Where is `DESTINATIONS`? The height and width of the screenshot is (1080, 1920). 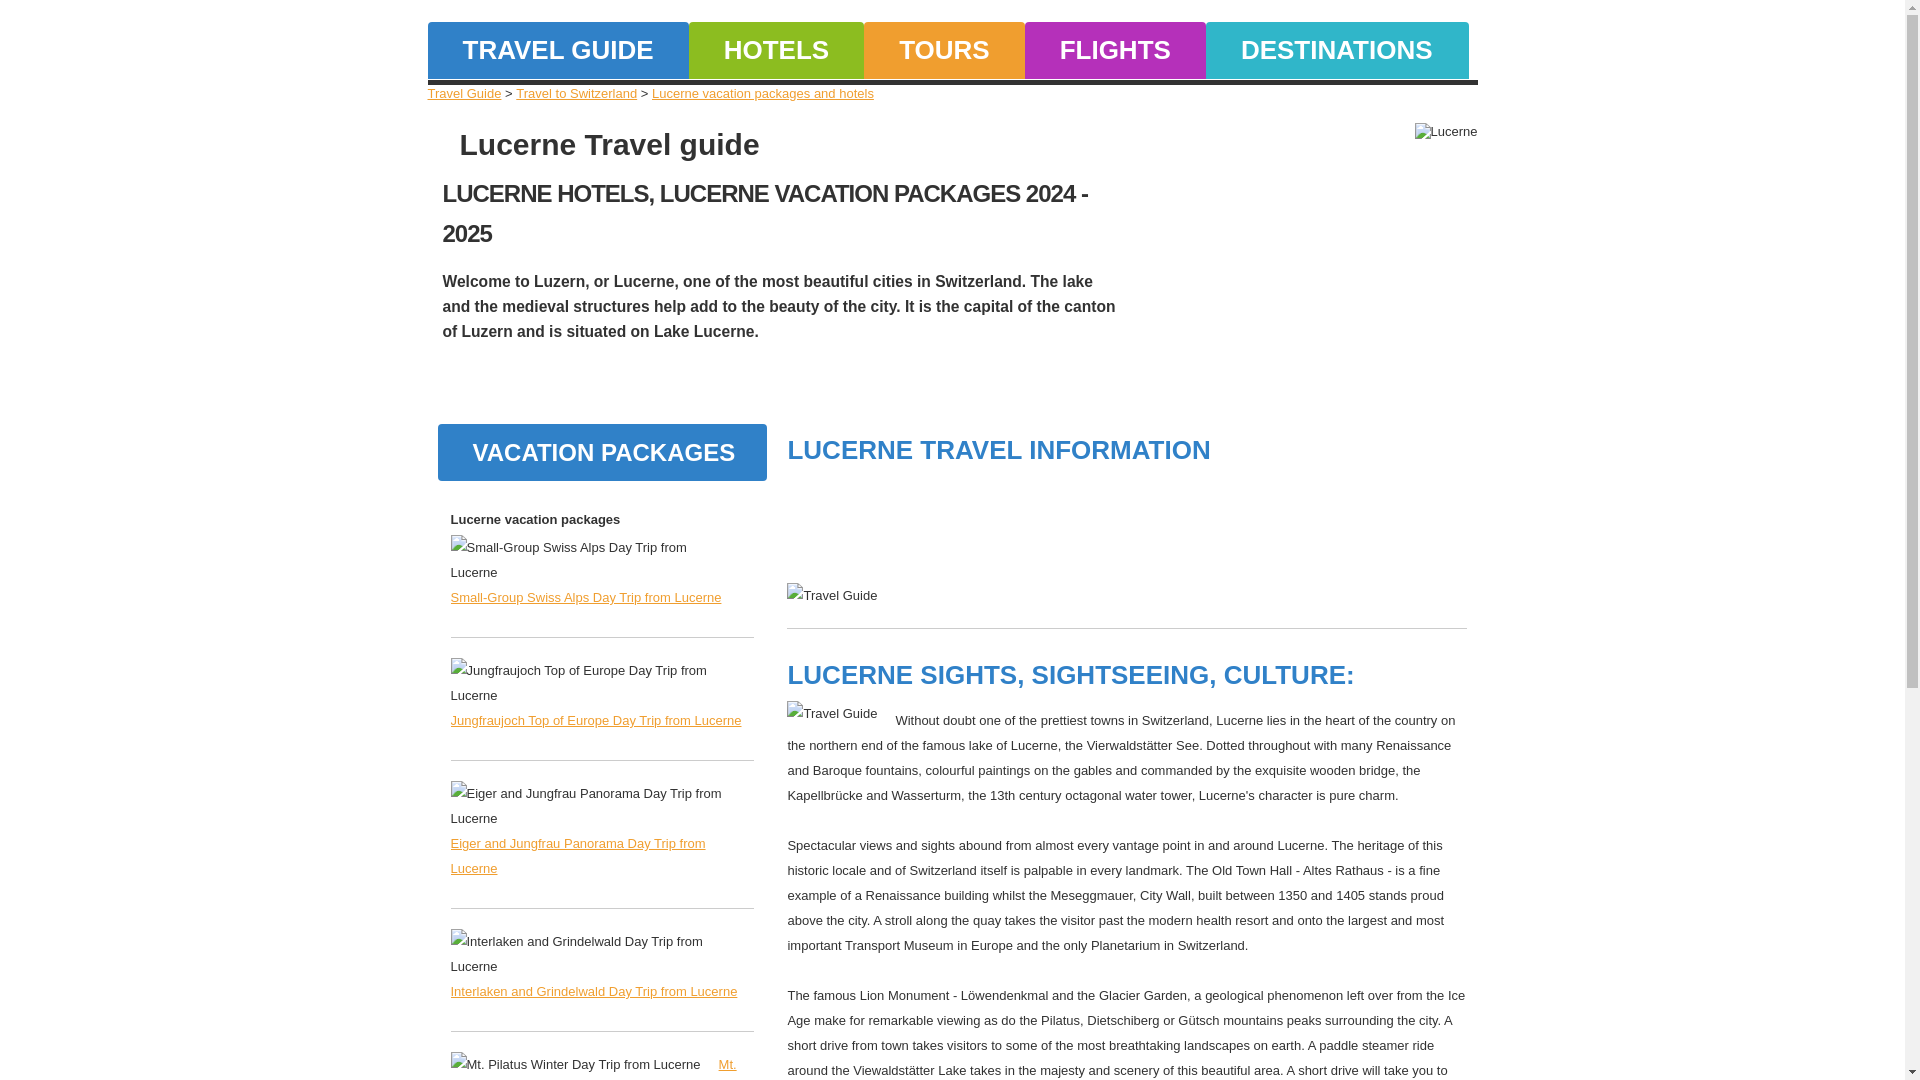 DESTINATIONS is located at coordinates (1336, 50).